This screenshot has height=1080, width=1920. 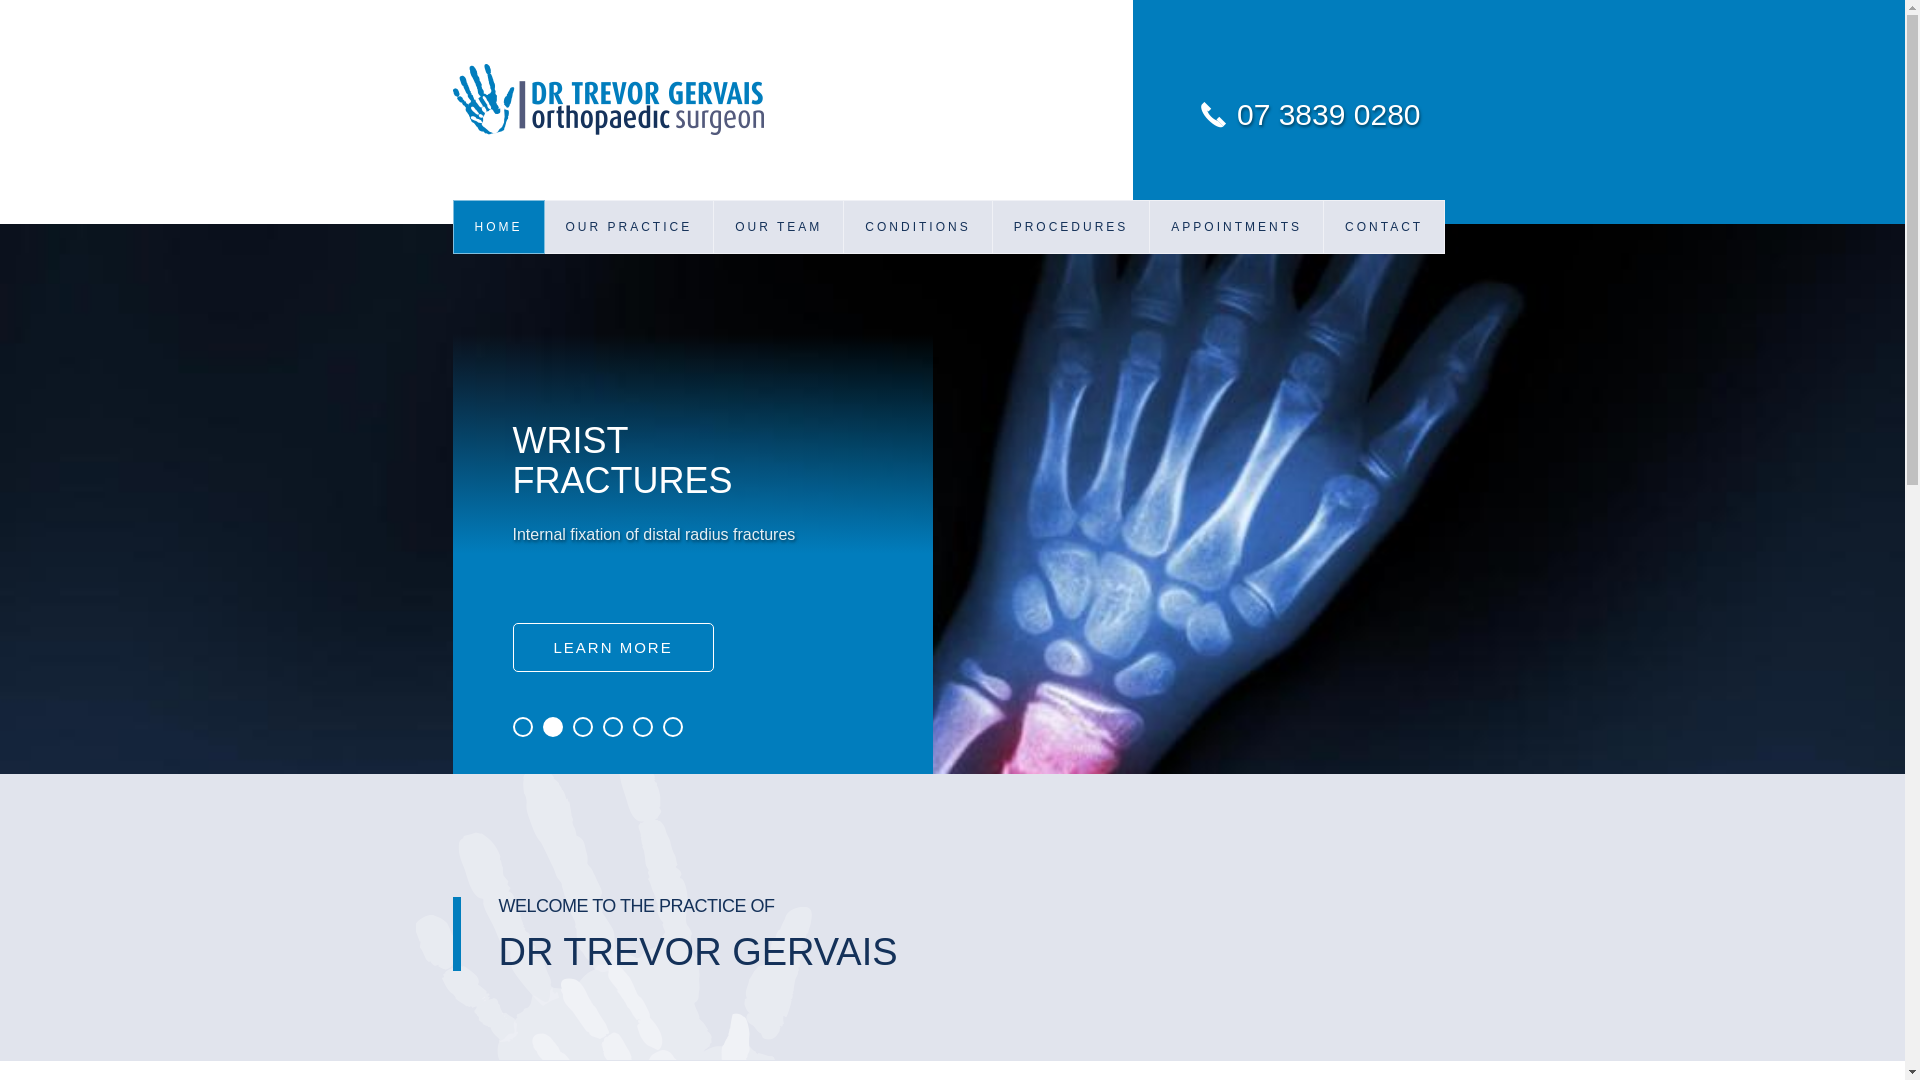 What do you see at coordinates (612, 648) in the screenshot?
I see `LEARN MORE` at bounding box center [612, 648].